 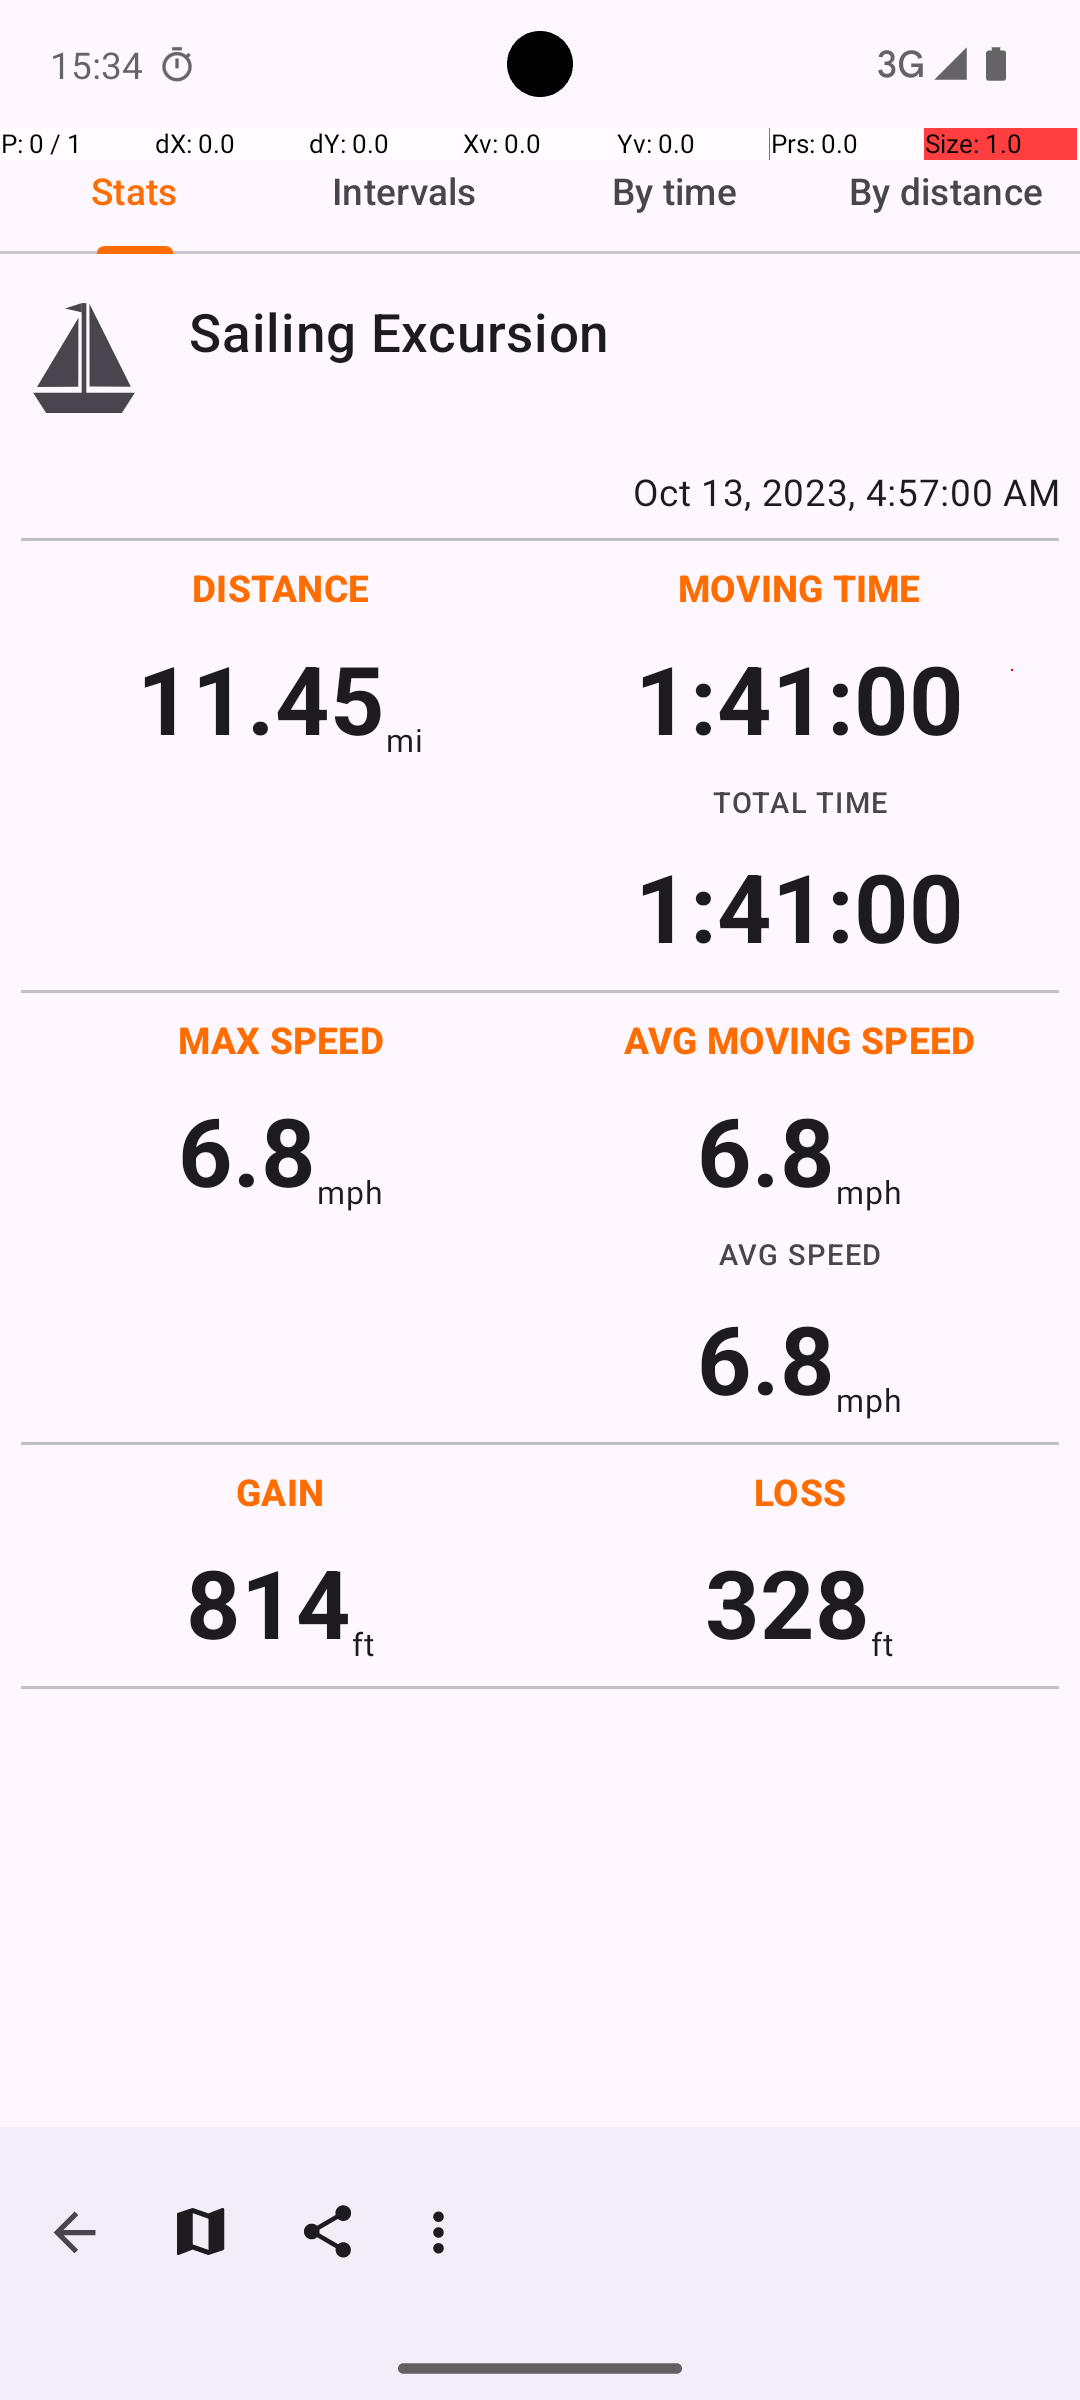 I want to click on 6.8, so click(x=247, y=1150).